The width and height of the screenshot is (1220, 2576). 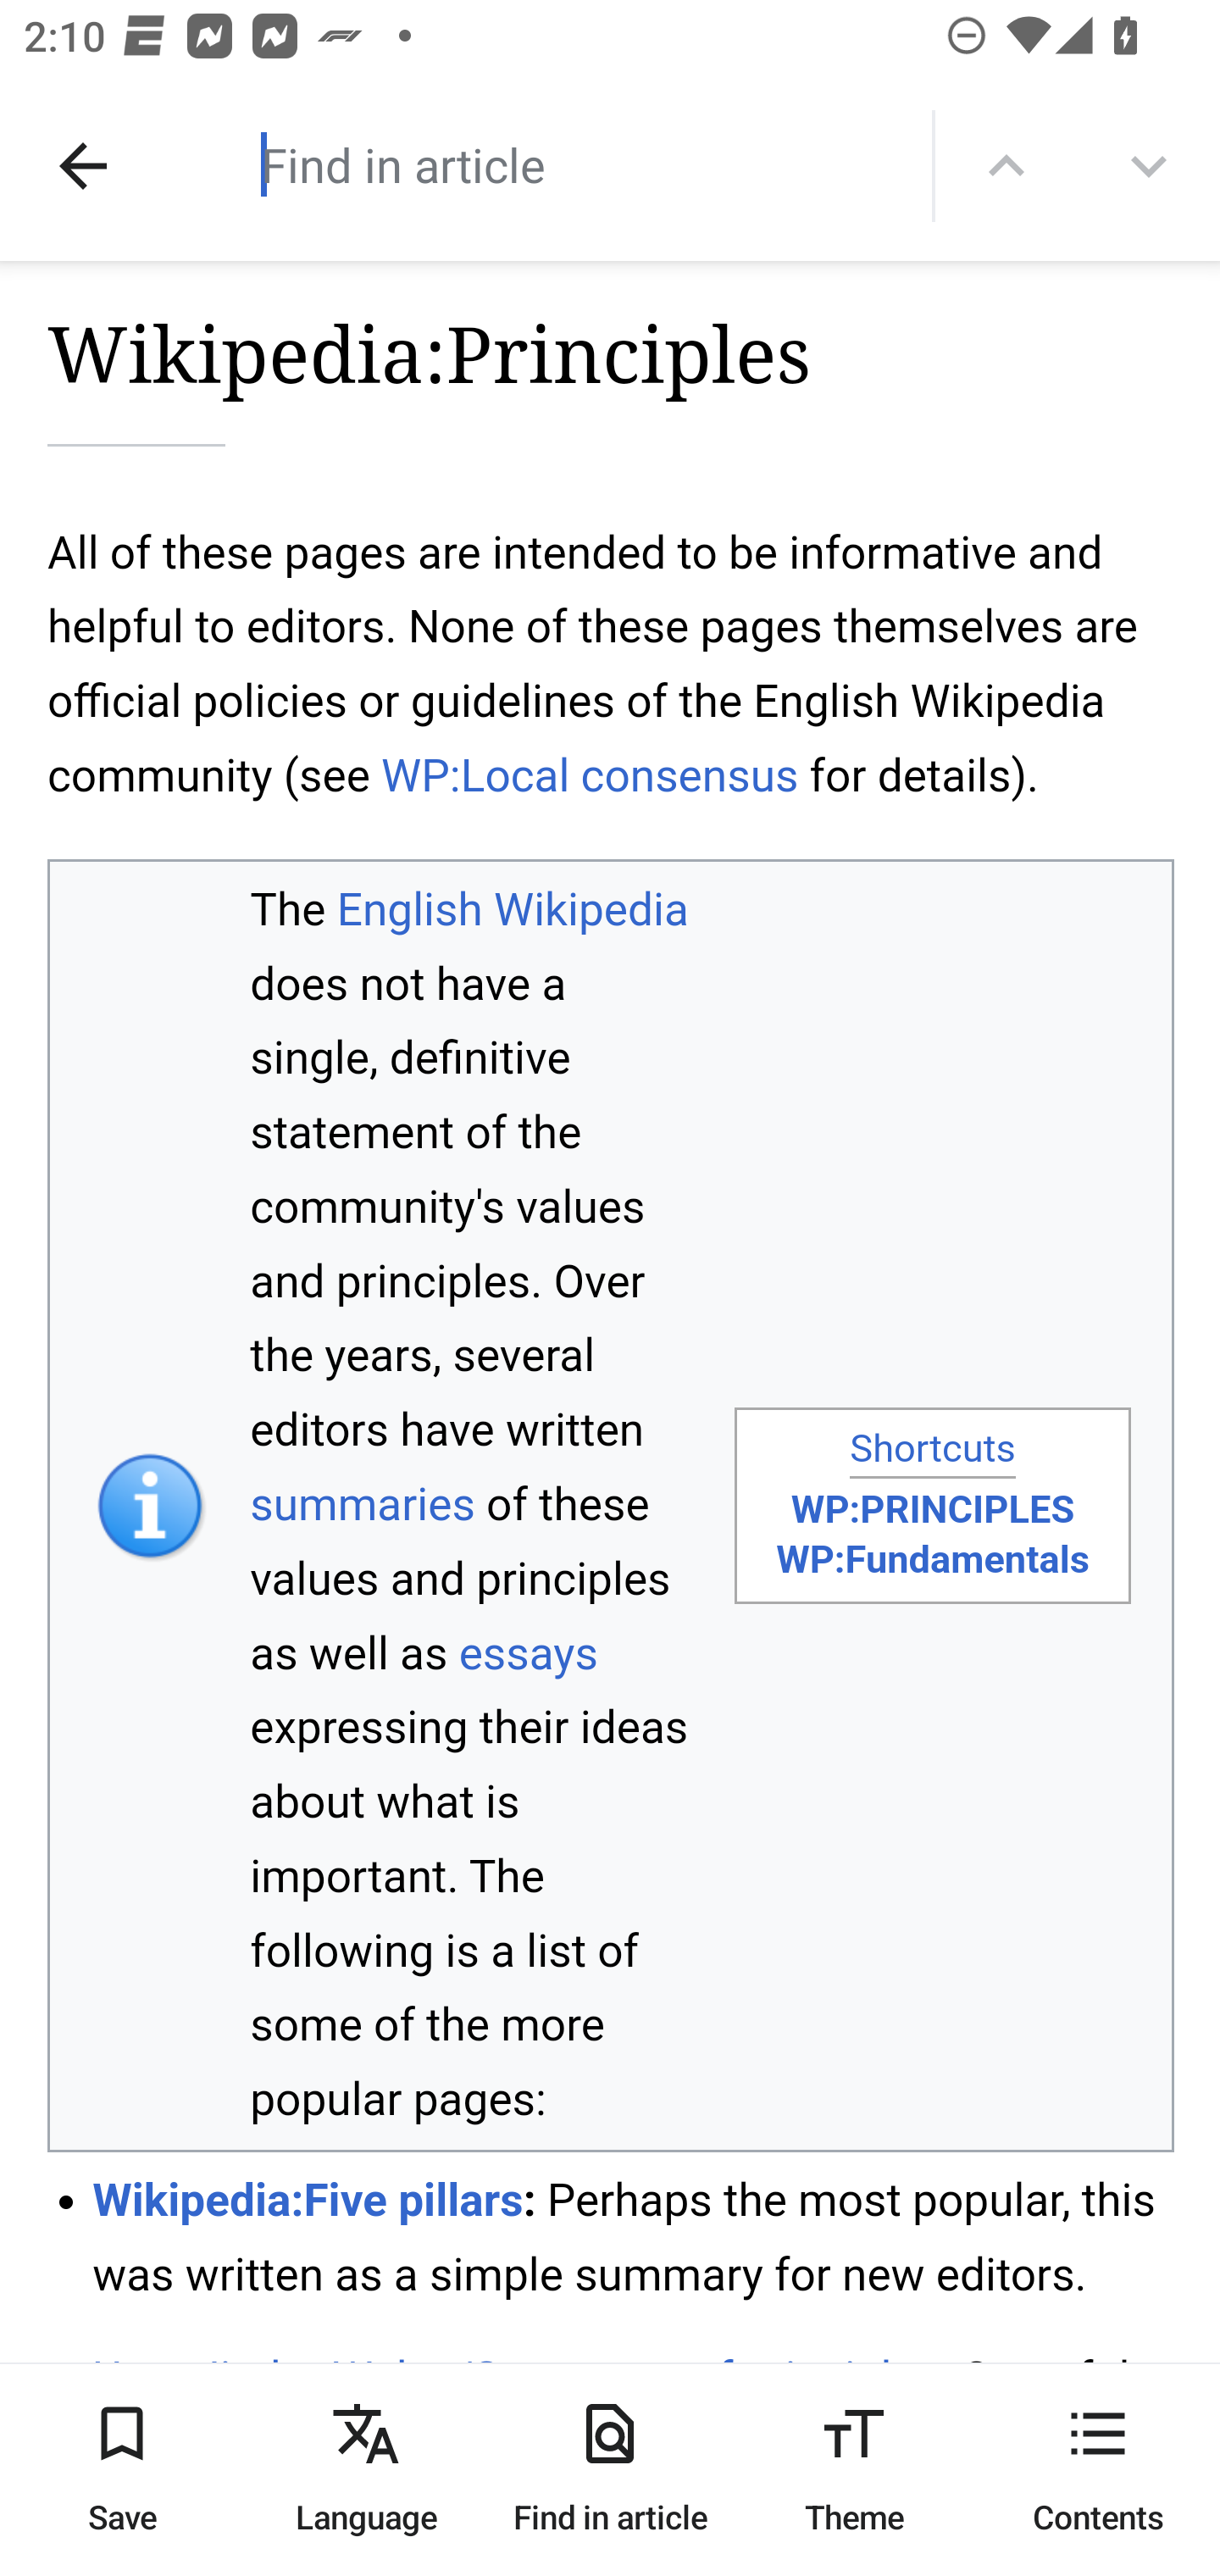 What do you see at coordinates (366, 2469) in the screenshot?
I see `Language` at bounding box center [366, 2469].